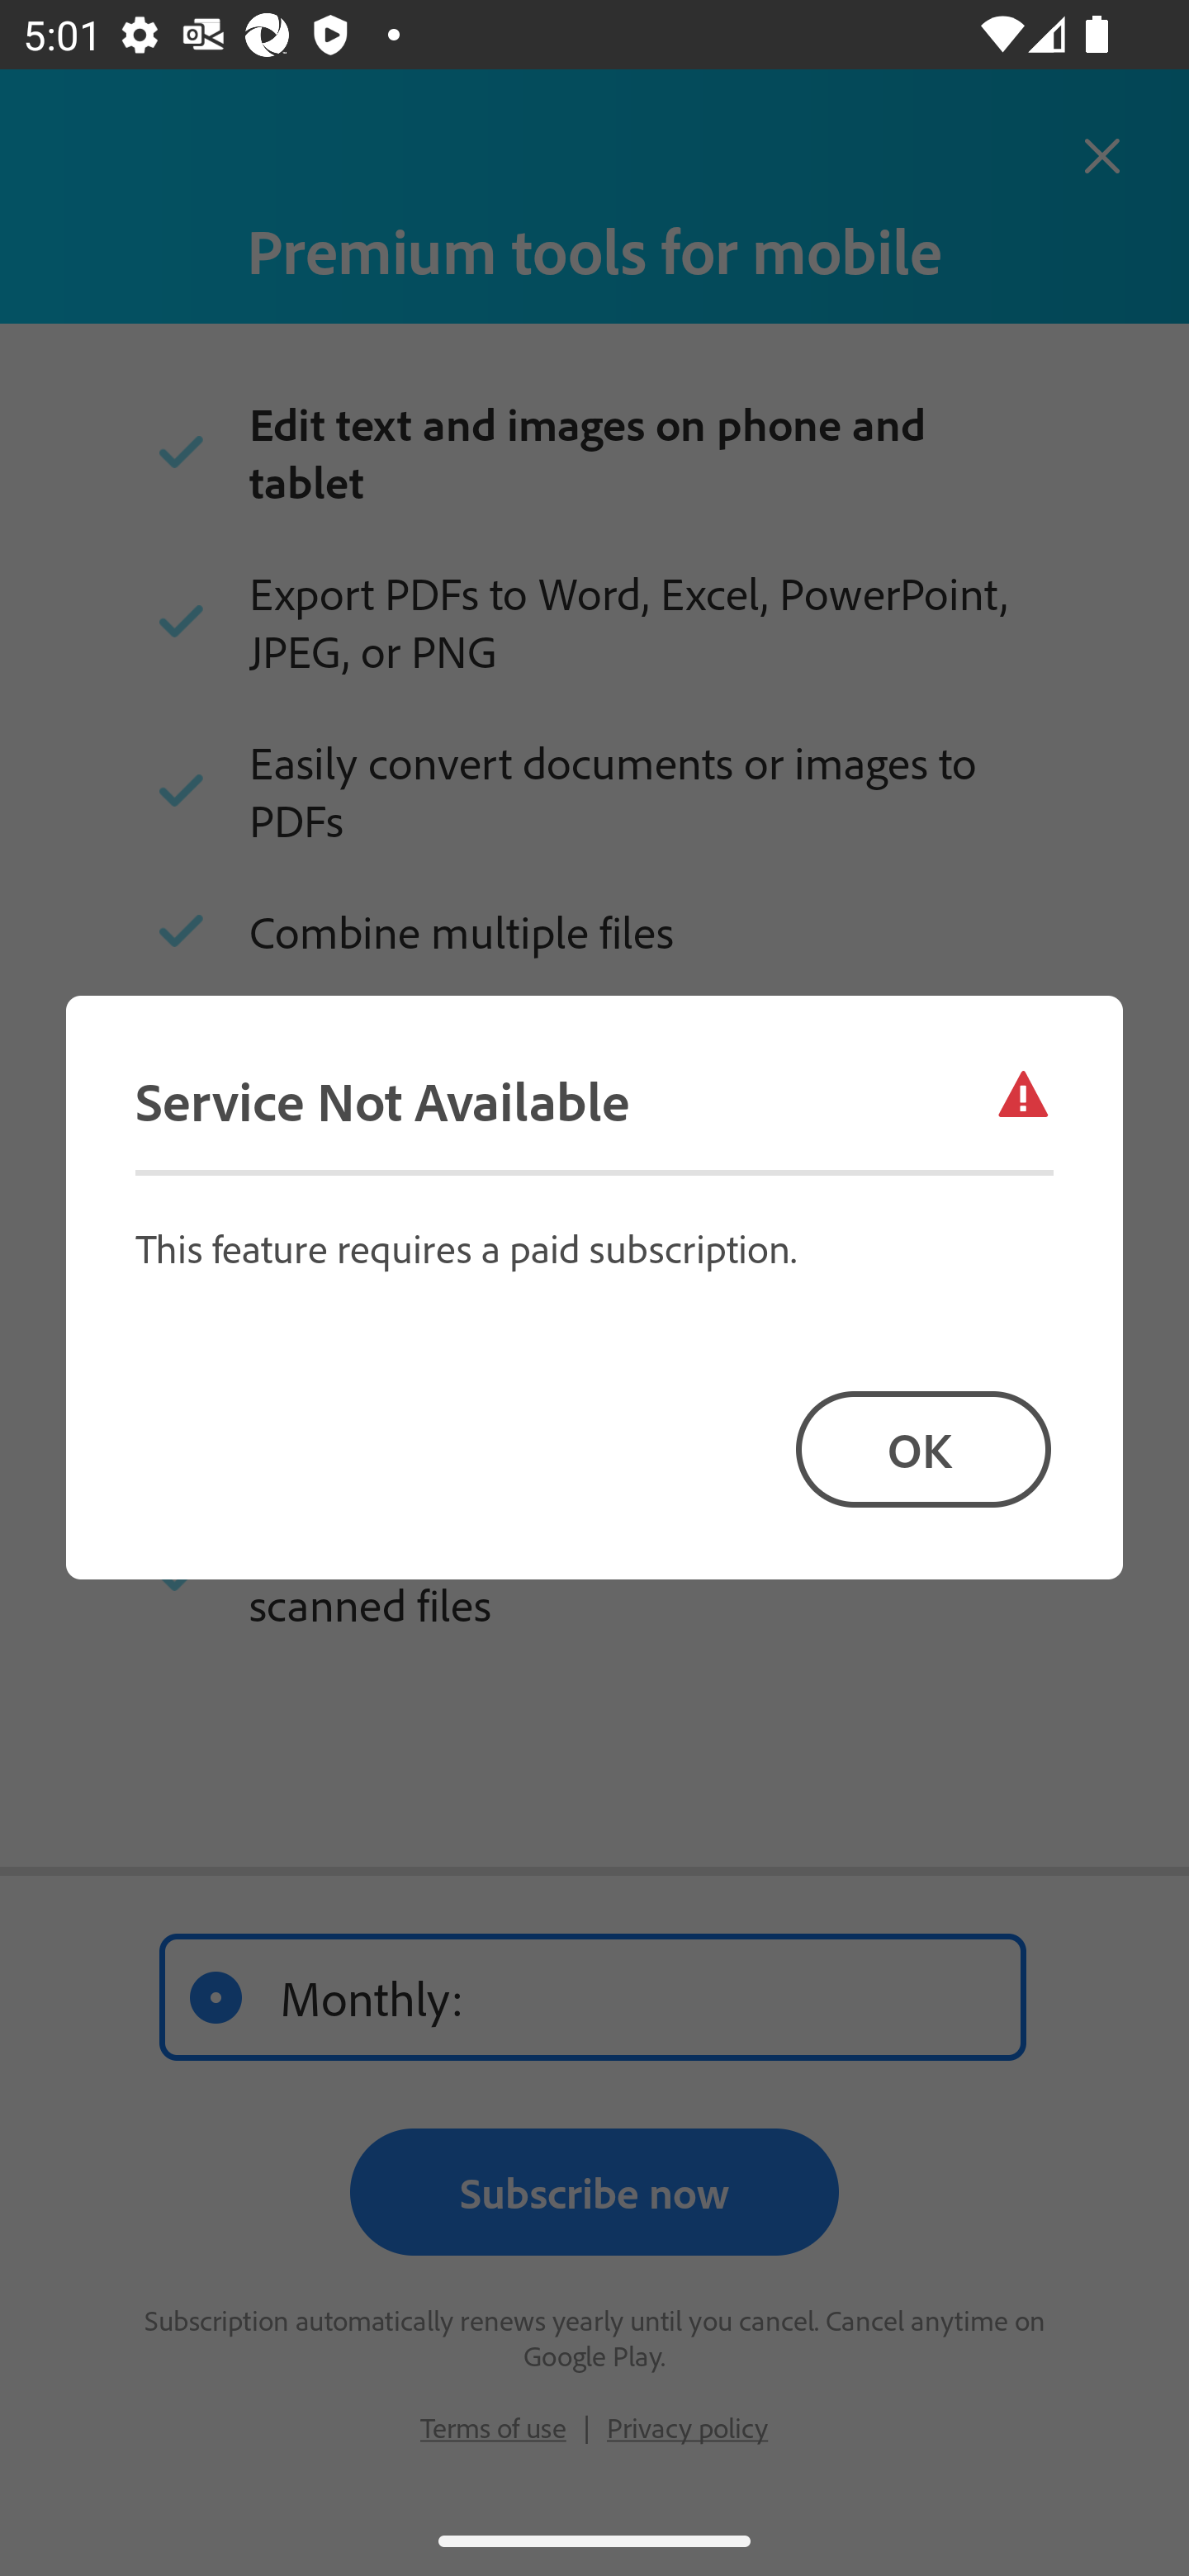  Describe the element at coordinates (923, 1448) in the screenshot. I see `OK` at that location.